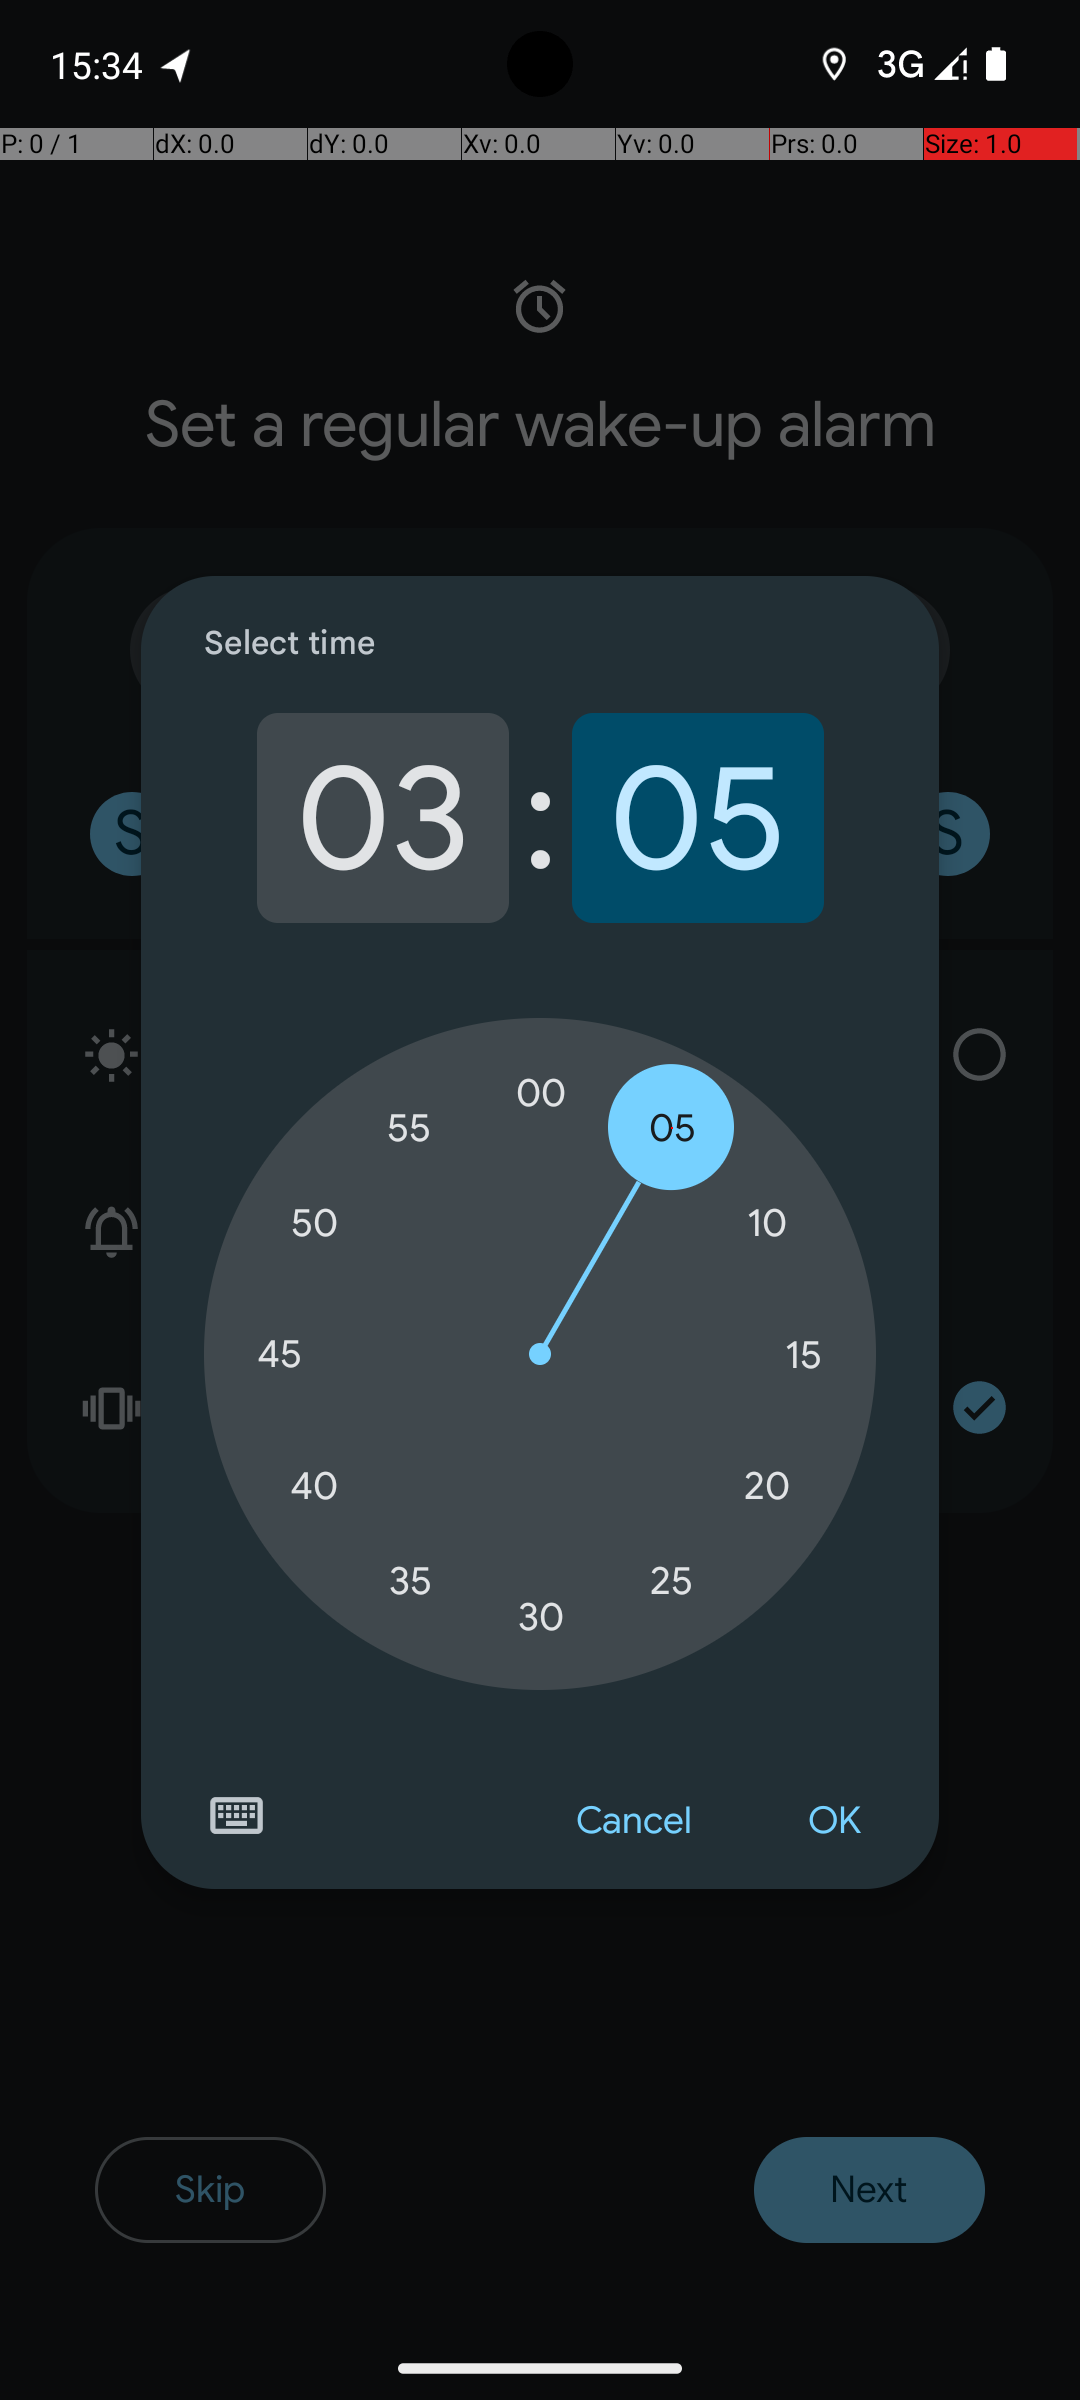 Image resolution: width=1080 pixels, height=2400 pixels. Describe the element at coordinates (279, 1354) in the screenshot. I see `45` at that location.